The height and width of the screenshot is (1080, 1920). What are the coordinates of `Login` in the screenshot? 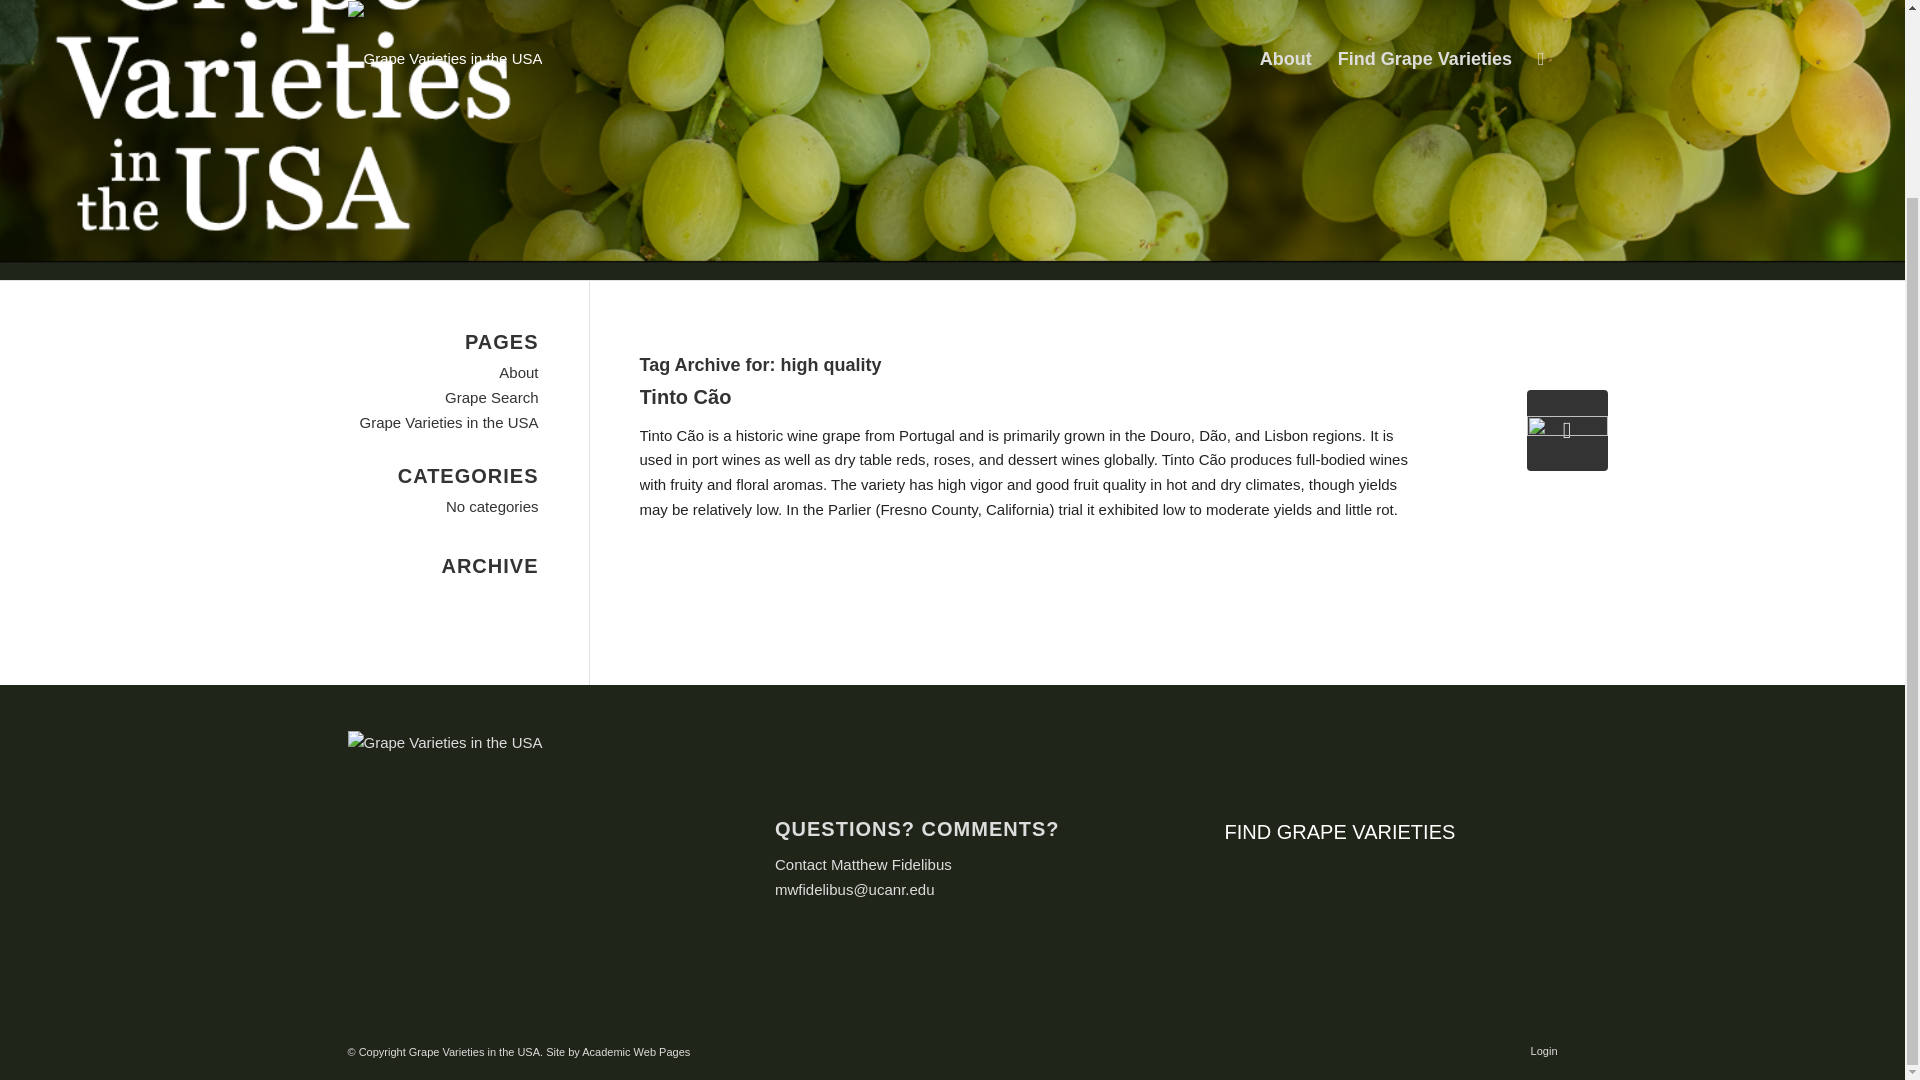 It's located at (1544, 1051).